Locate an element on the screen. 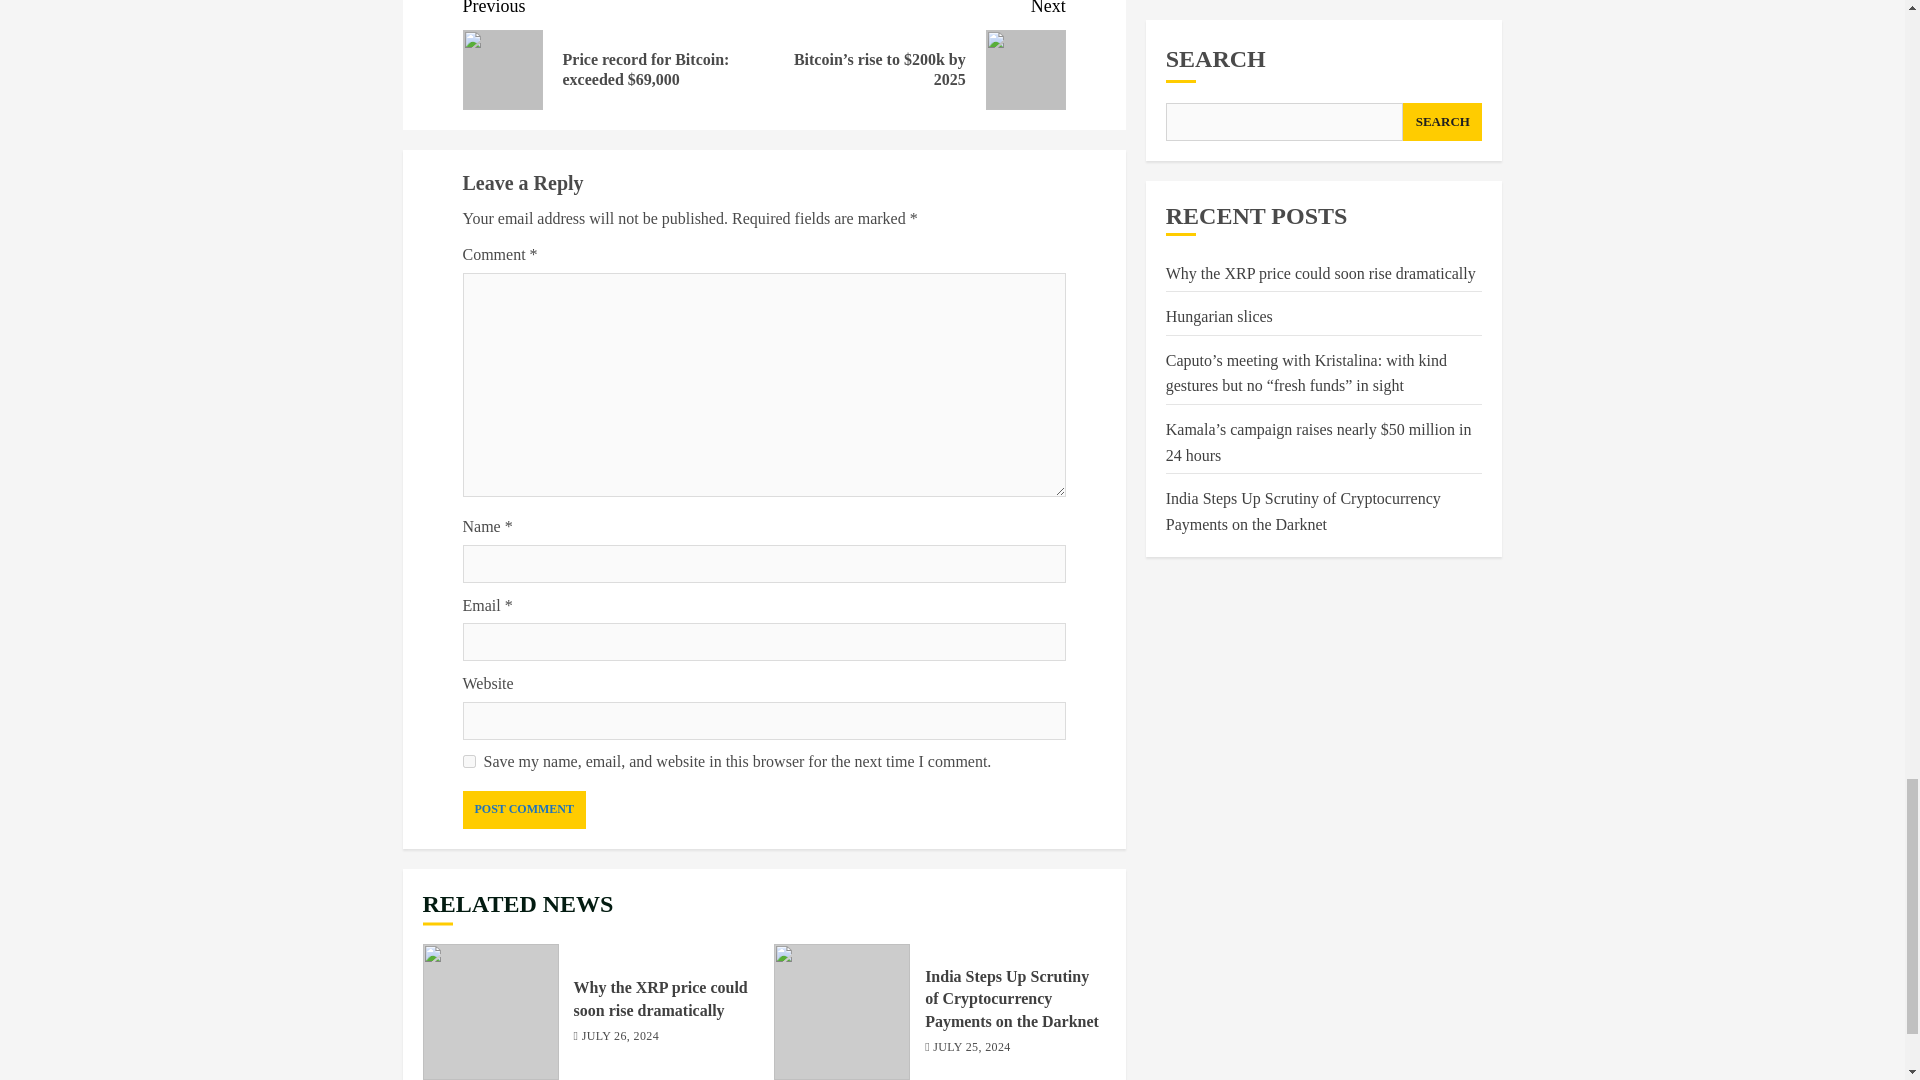 This screenshot has height=1080, width=1920. Why the XRP price could soon rise dramatically is located at coordinates (490, 1012).